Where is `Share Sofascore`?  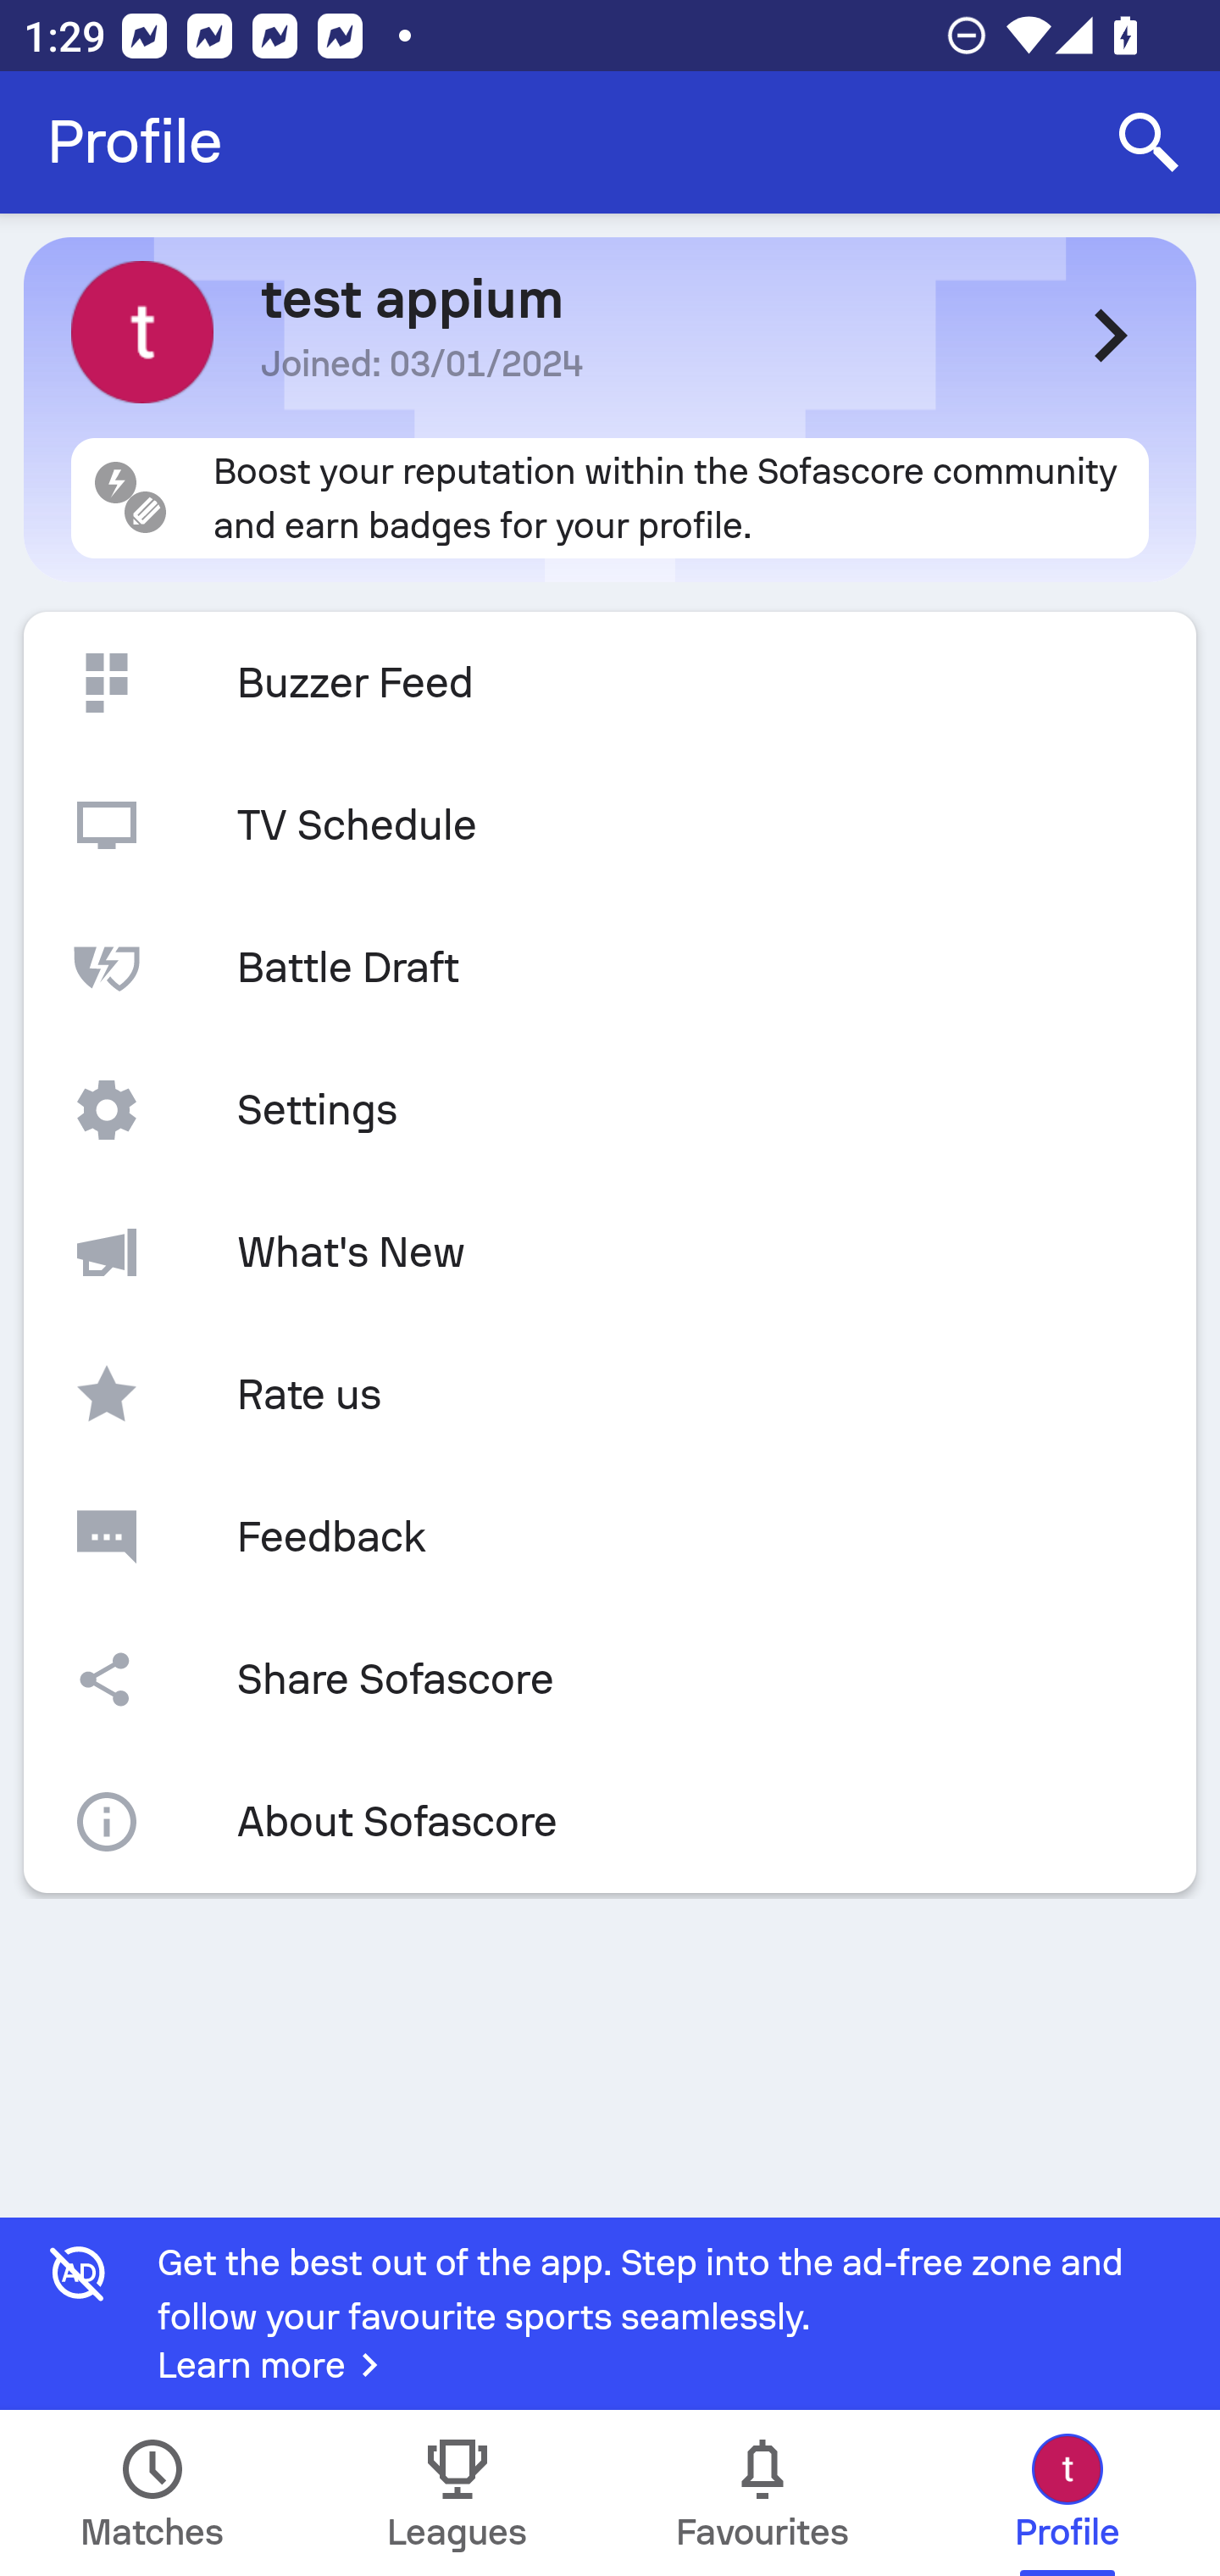 Share Sofascore is located at coordinates (610, 1679).